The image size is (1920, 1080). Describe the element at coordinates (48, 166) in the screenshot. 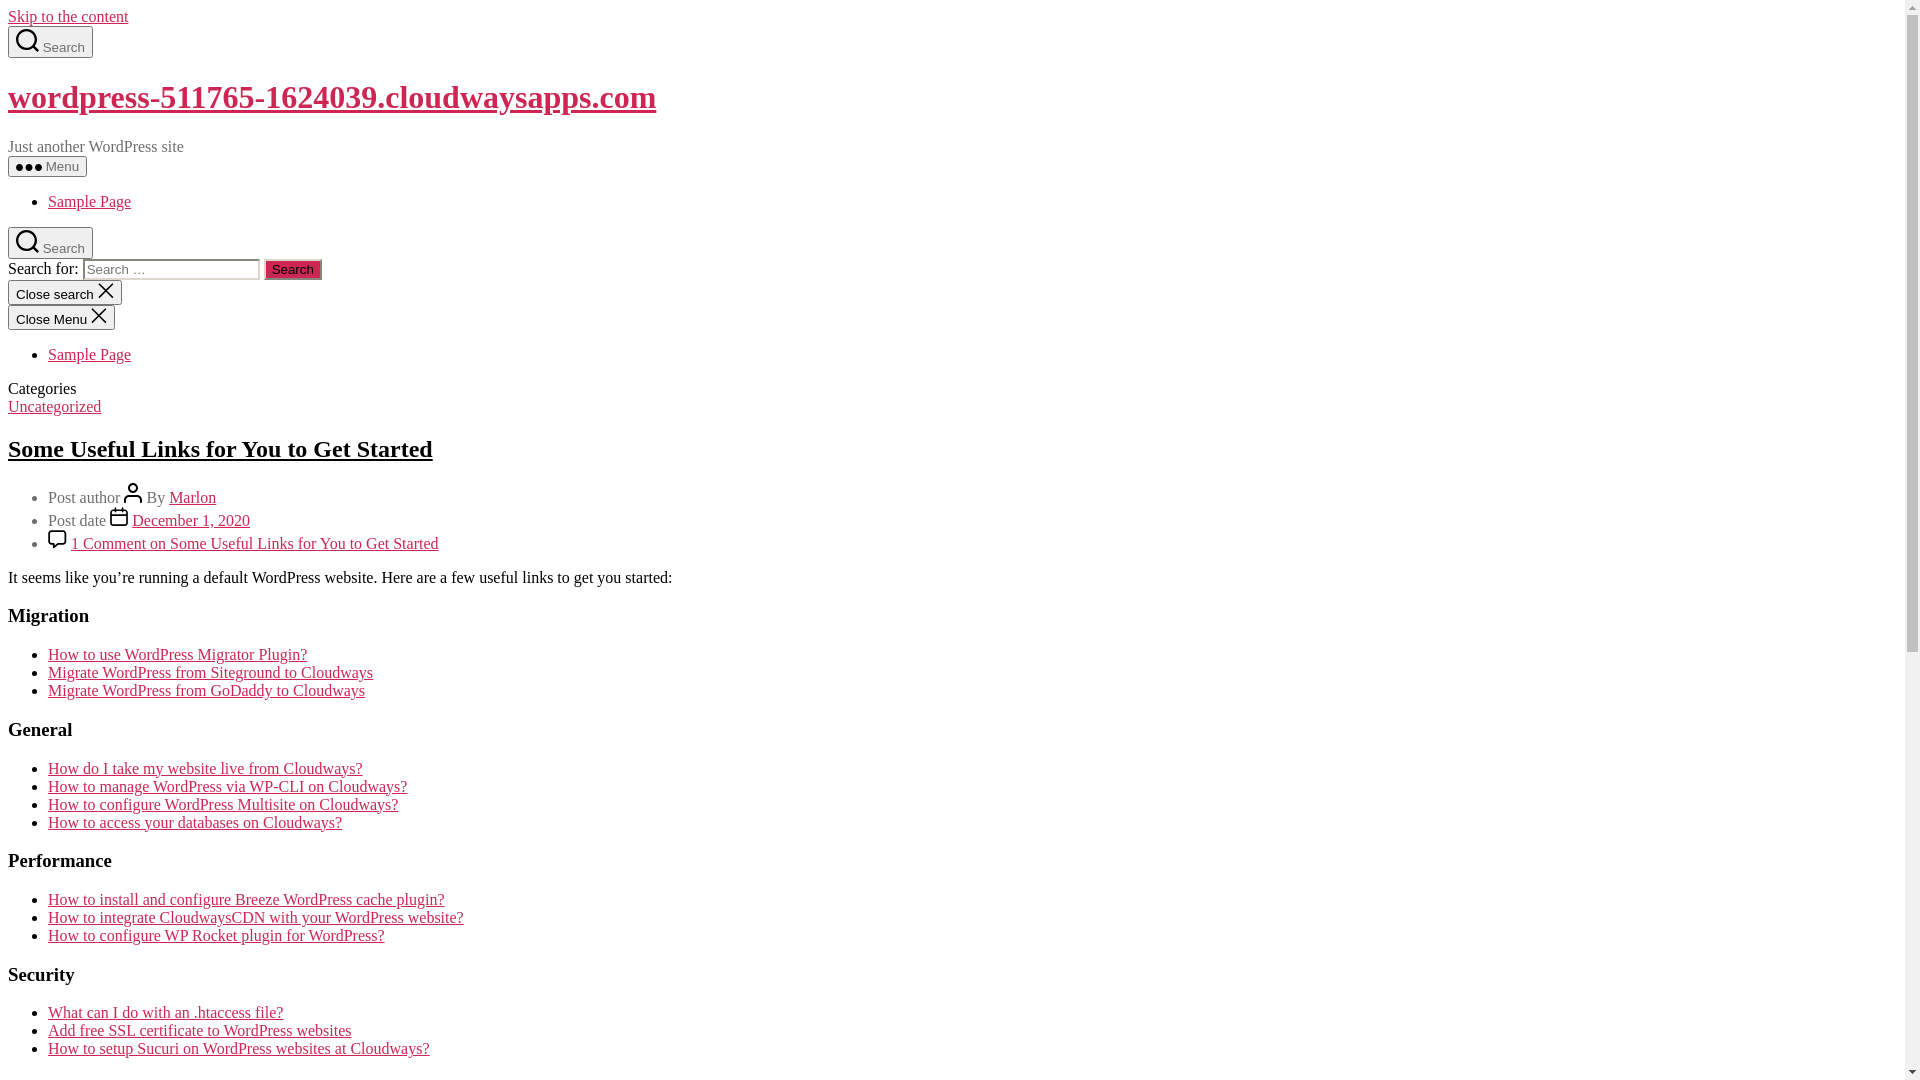

I see `Menu` at that location.